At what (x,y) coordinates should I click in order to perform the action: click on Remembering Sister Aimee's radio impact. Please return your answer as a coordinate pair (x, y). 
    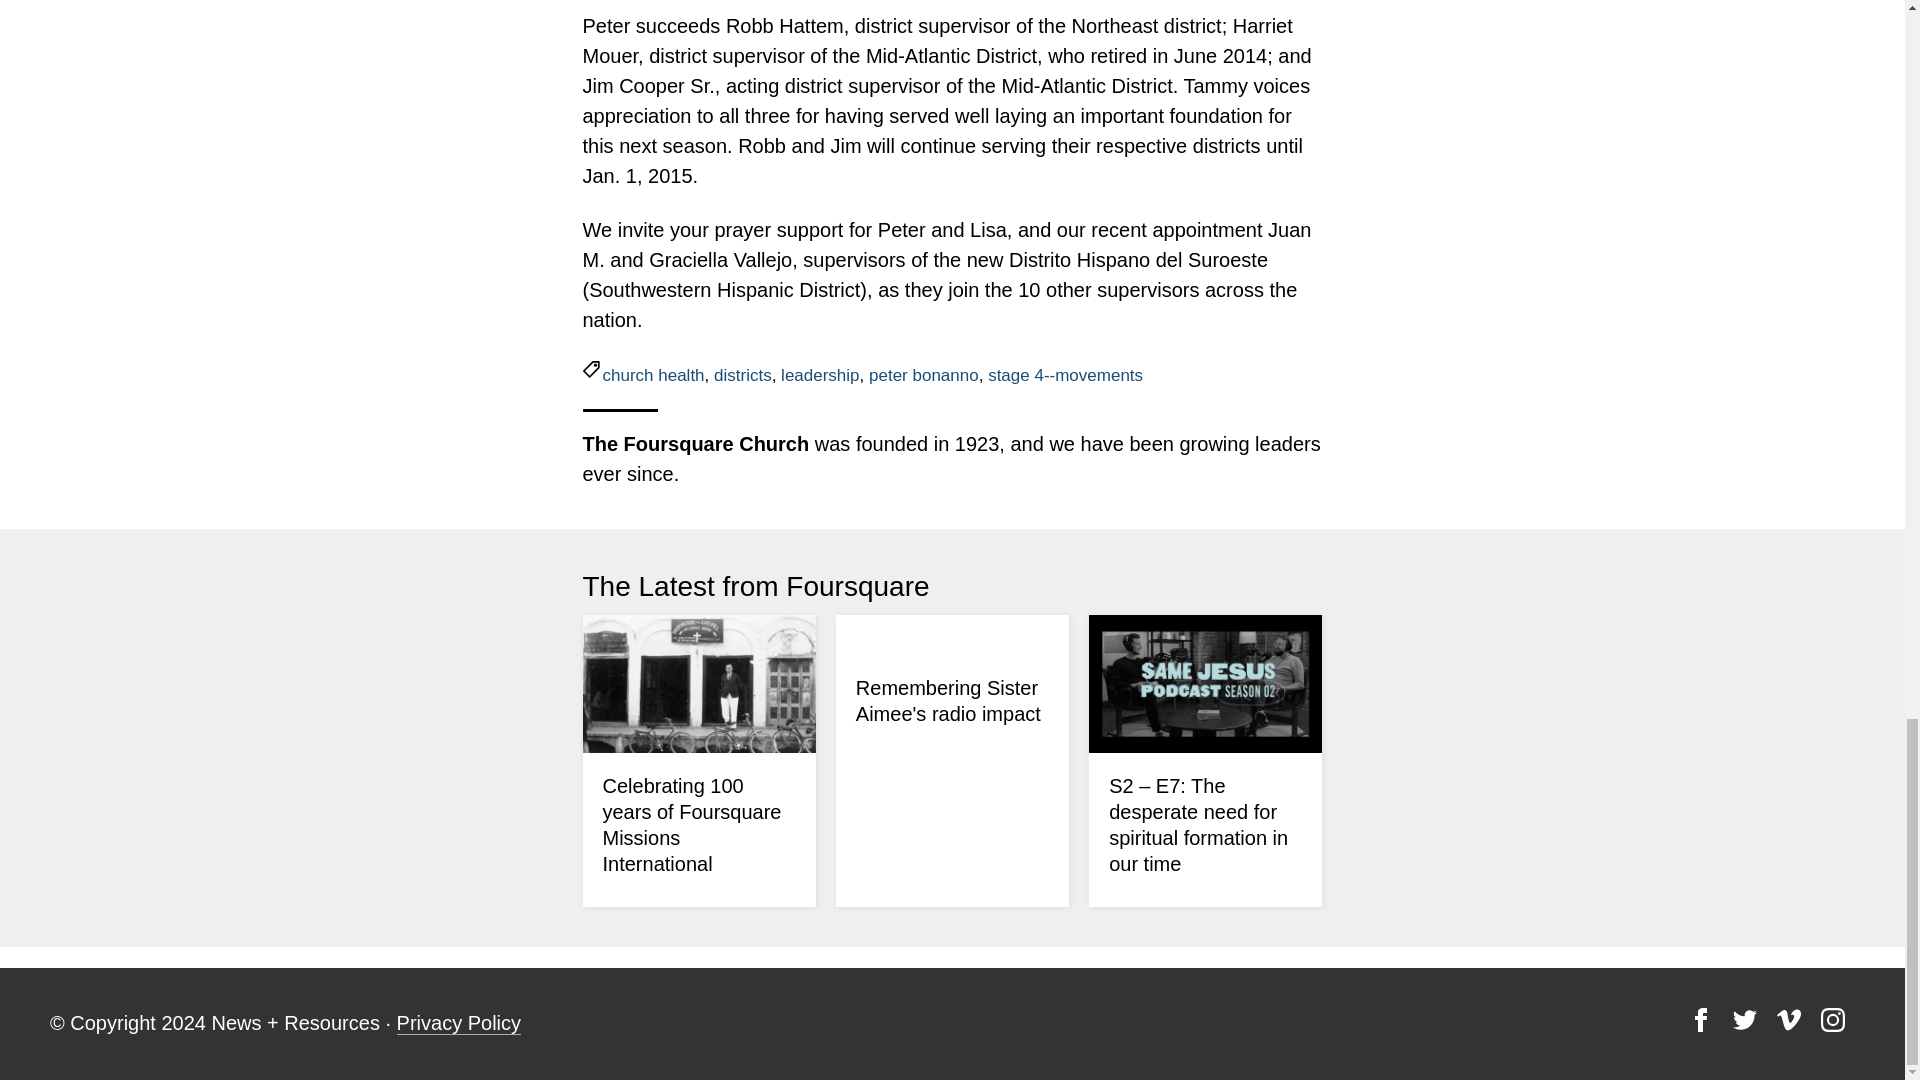
    Looking at the image, I should click on (948, 700).